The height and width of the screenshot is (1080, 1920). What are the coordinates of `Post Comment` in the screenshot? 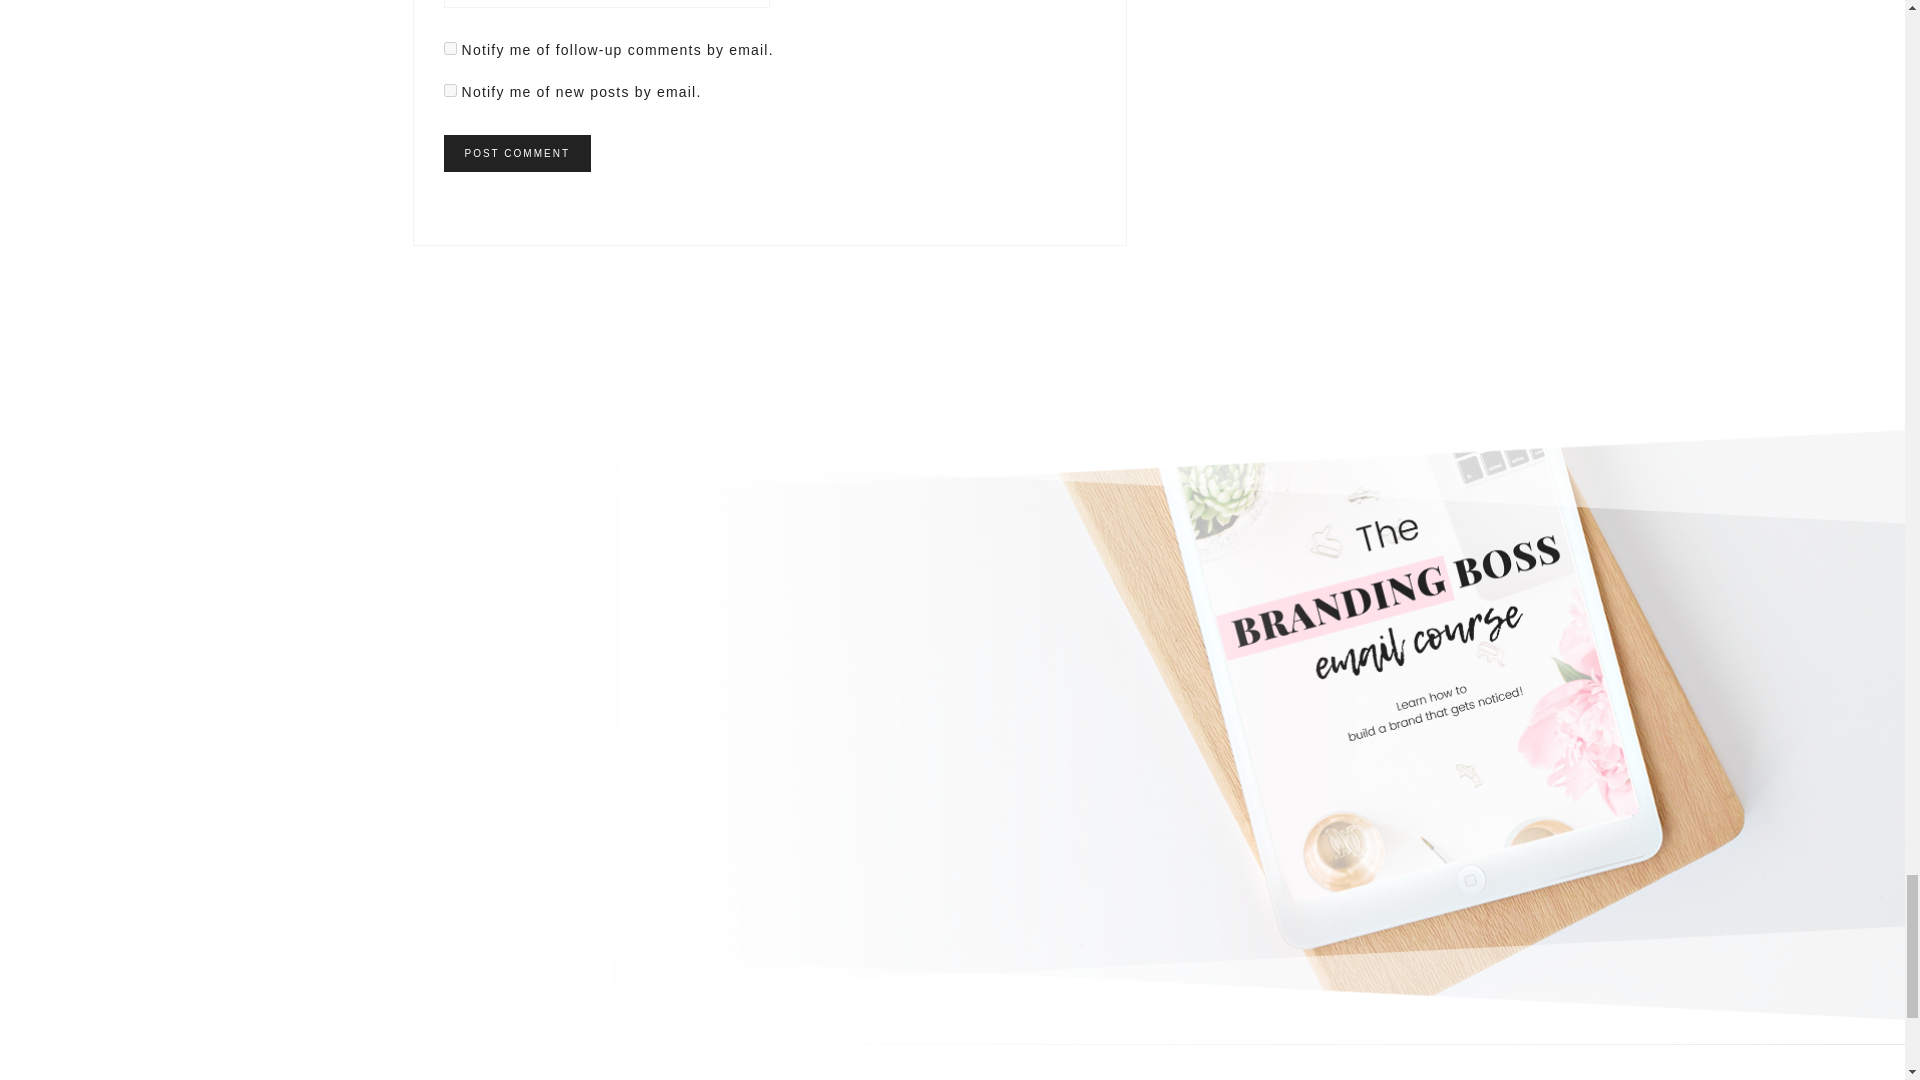 It's located at (517, 153).